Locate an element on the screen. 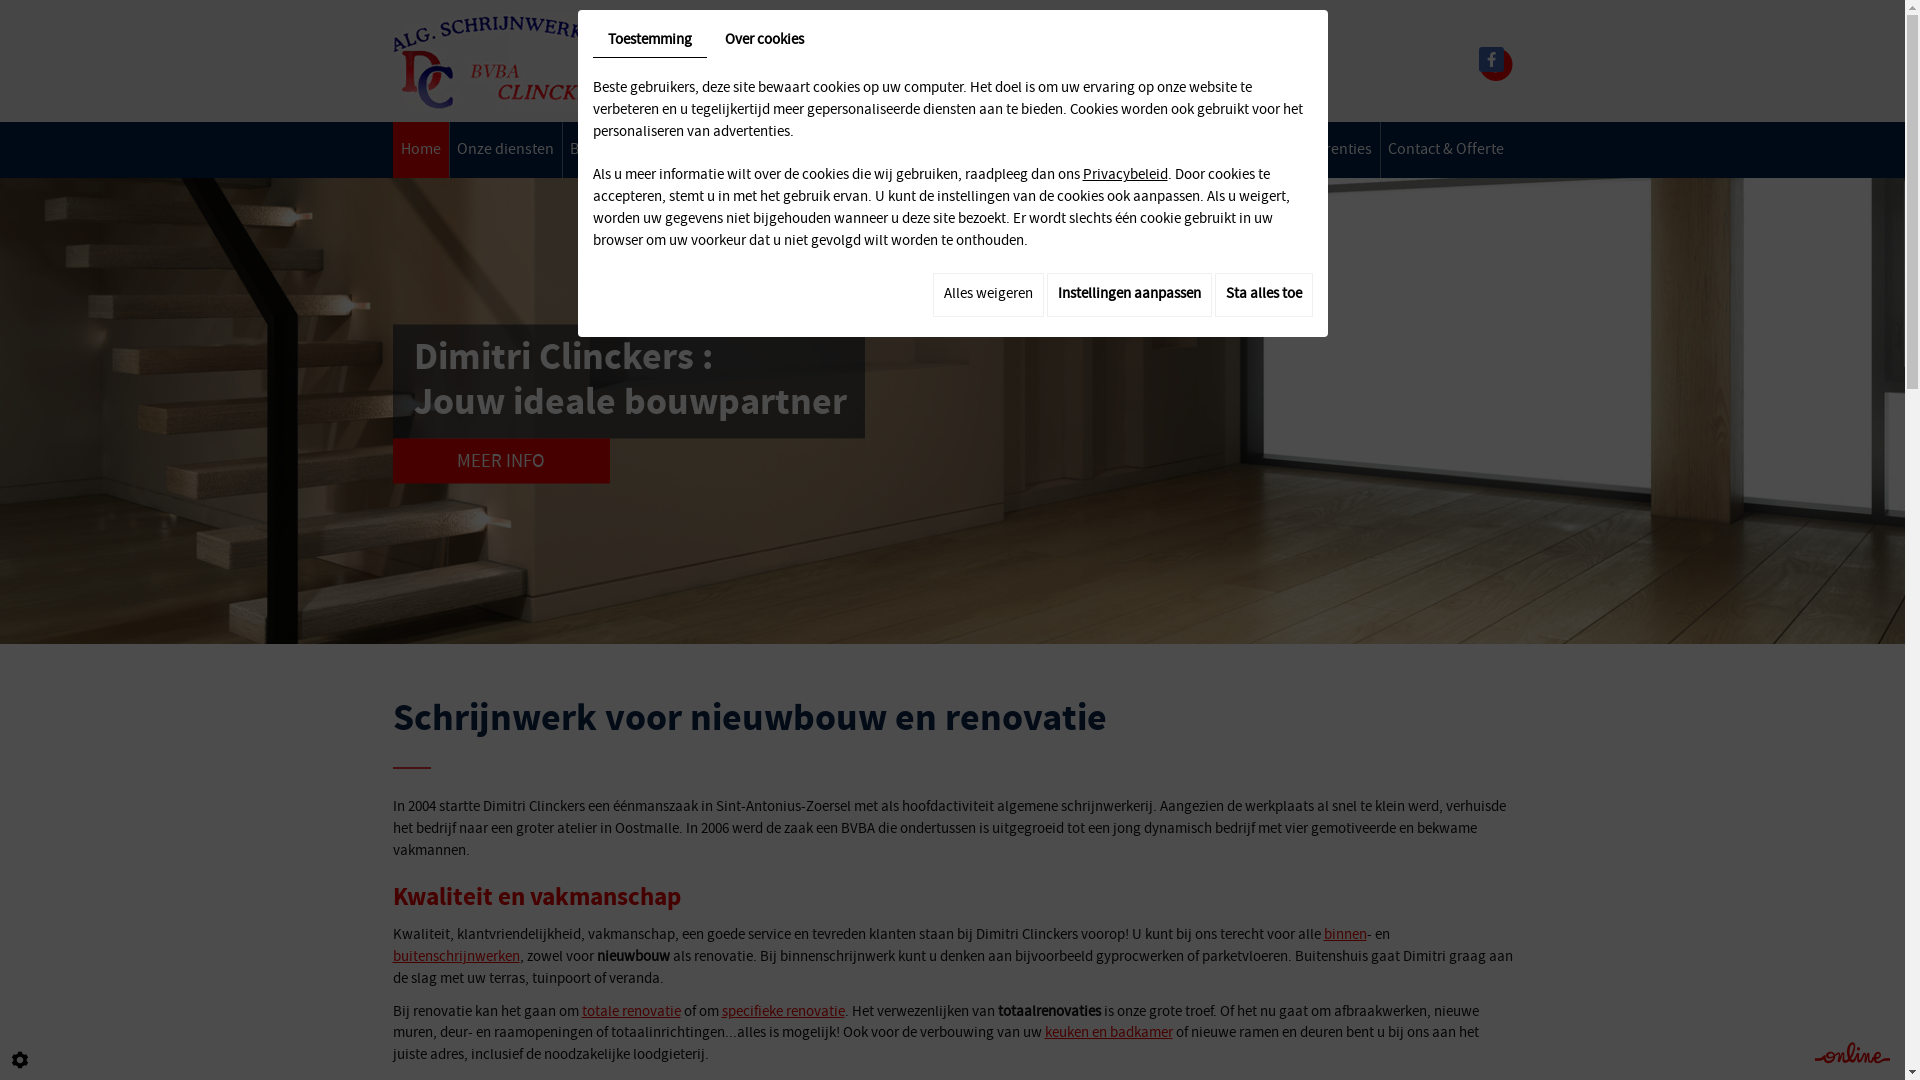  Totale renovatie is located at coordinates (1072, 150).